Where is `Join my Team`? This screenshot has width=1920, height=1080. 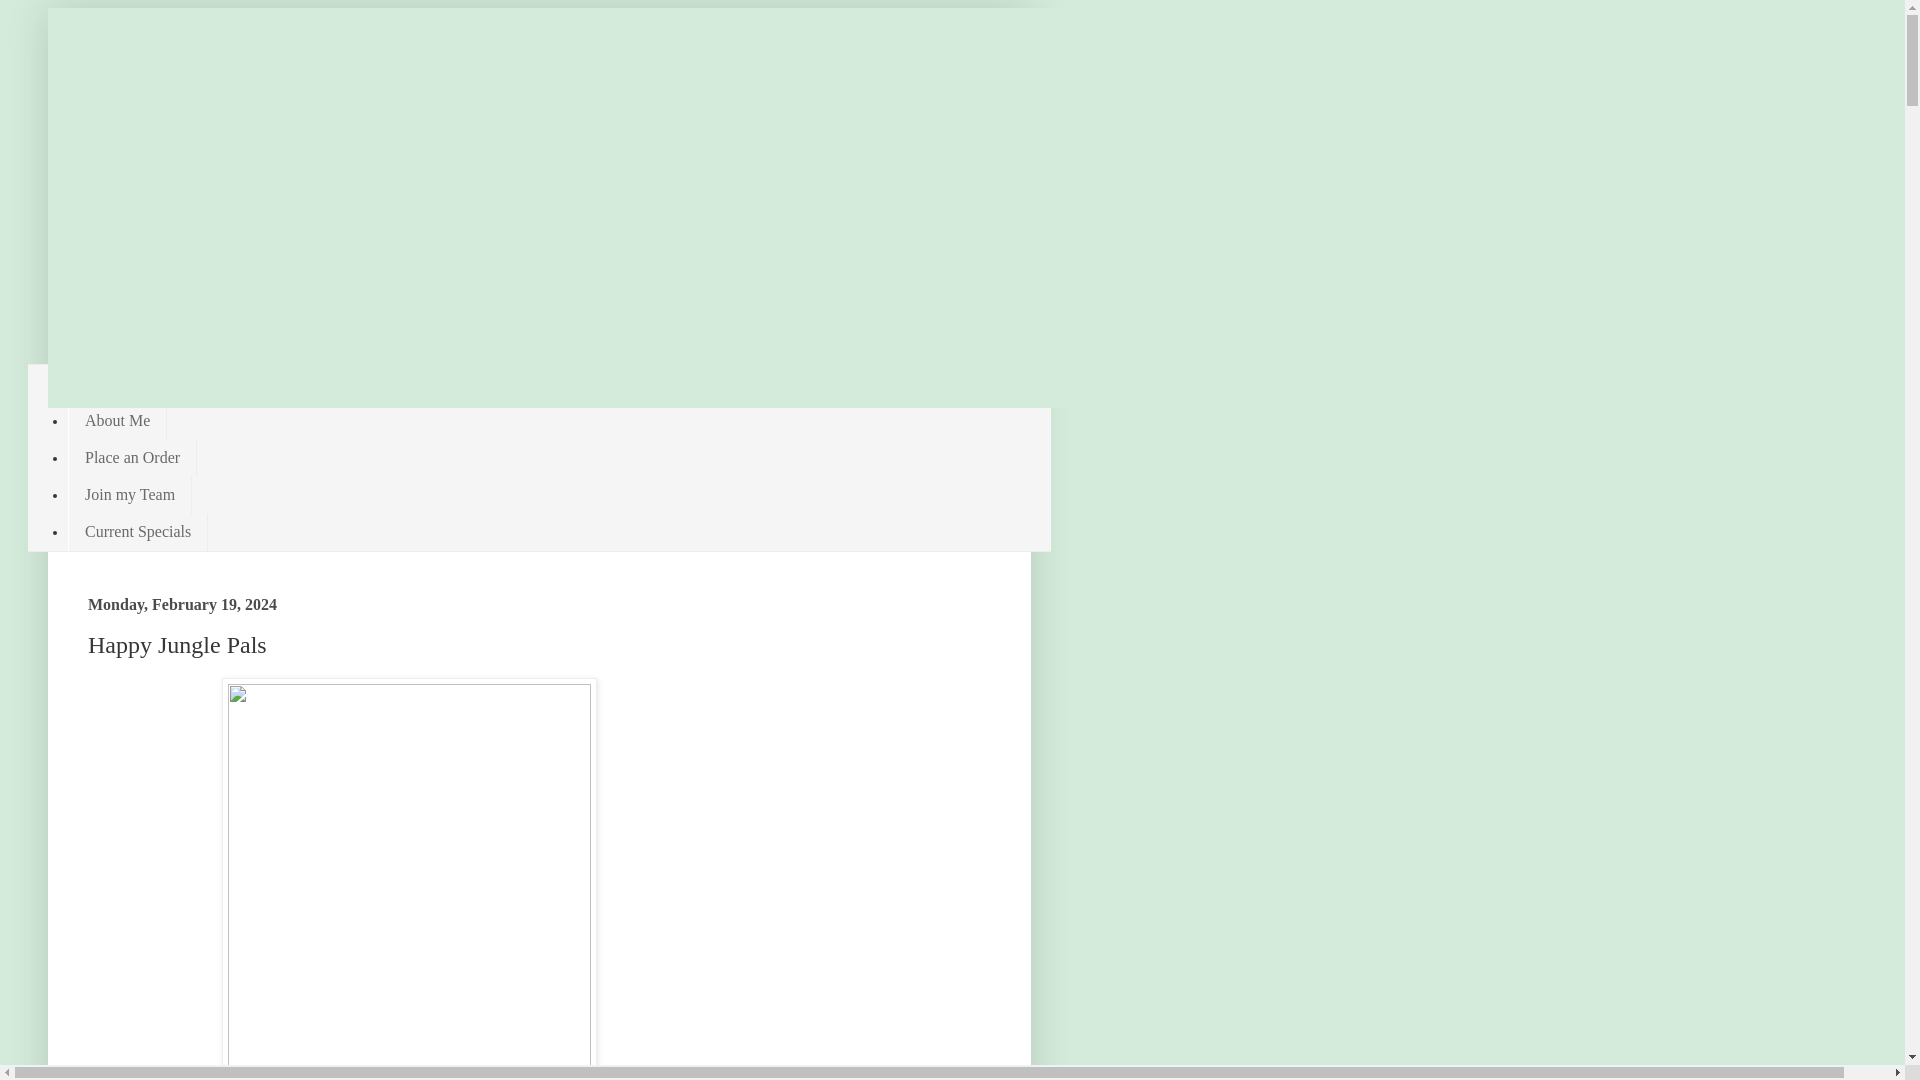 Join my Team is located at coordinates (130, 496).